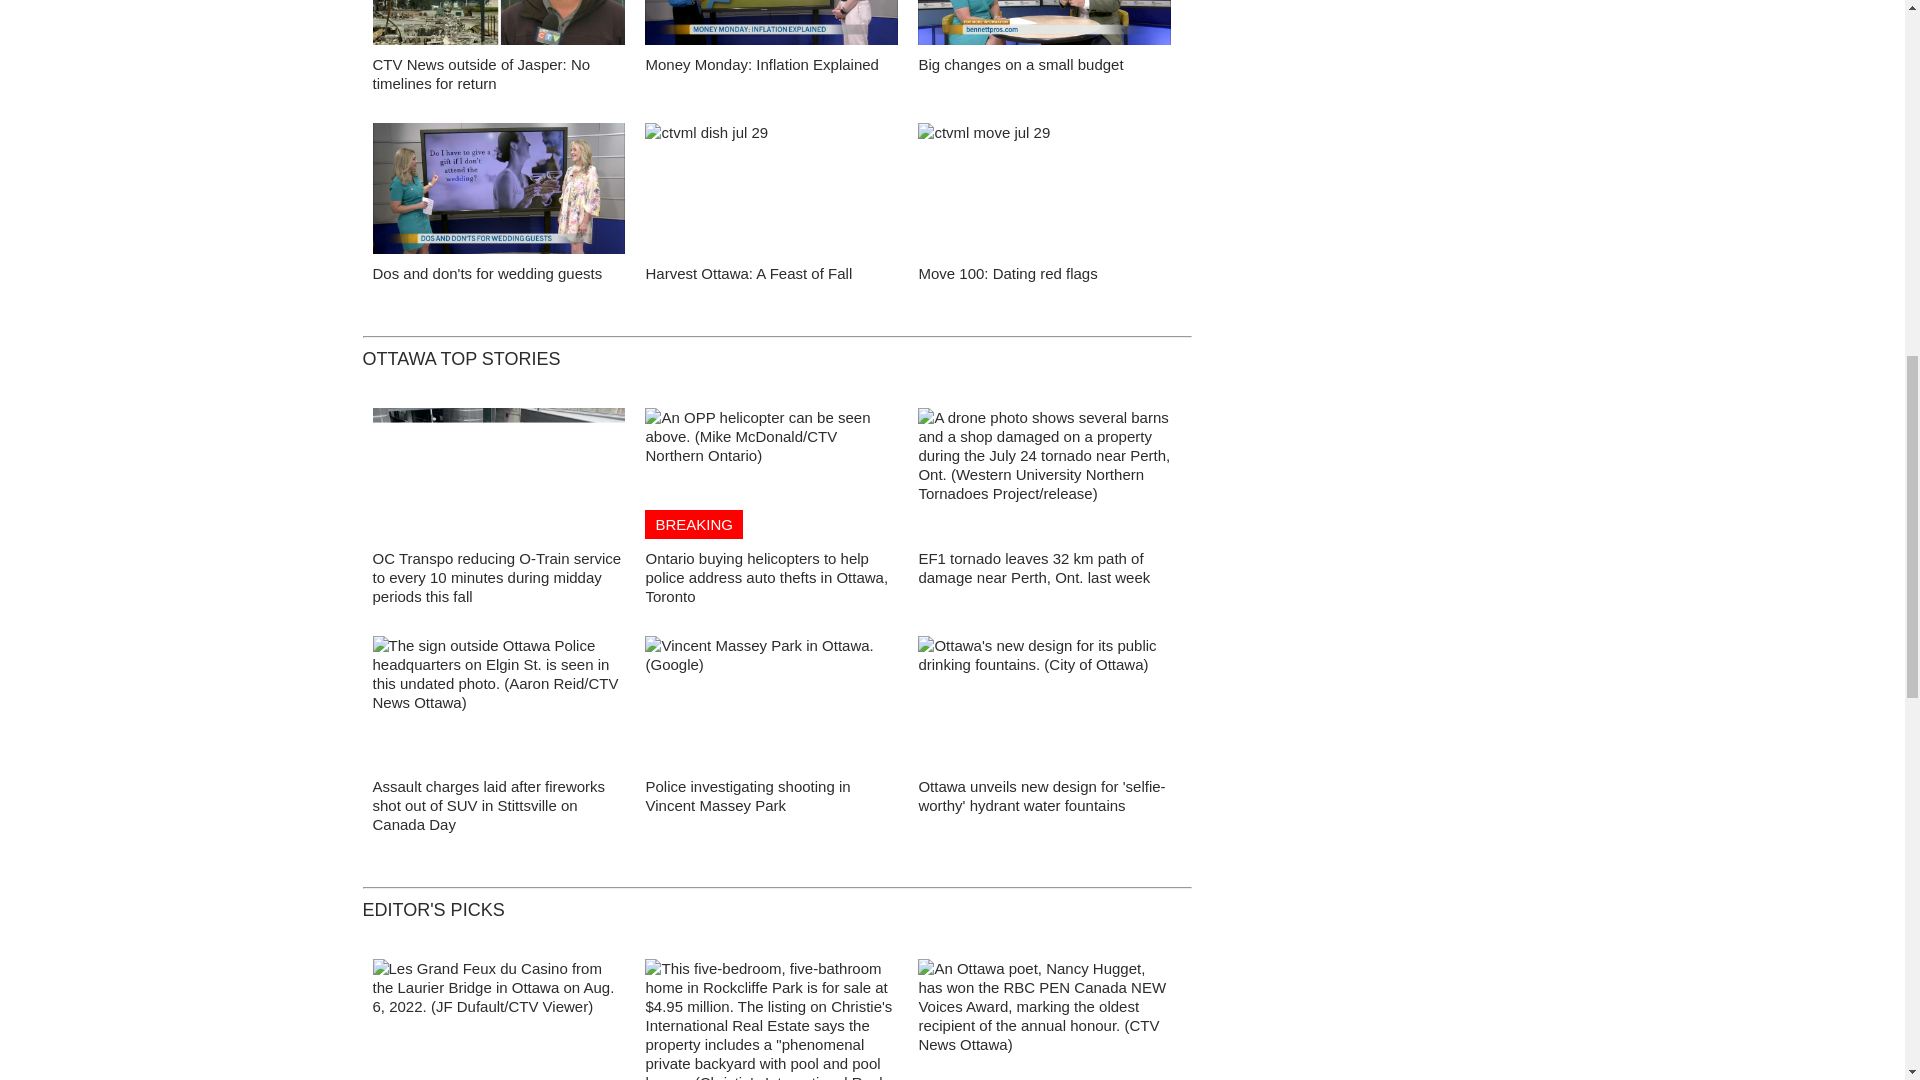  I want to click on Money Monday: Inflation Explained, so click(761, 64).